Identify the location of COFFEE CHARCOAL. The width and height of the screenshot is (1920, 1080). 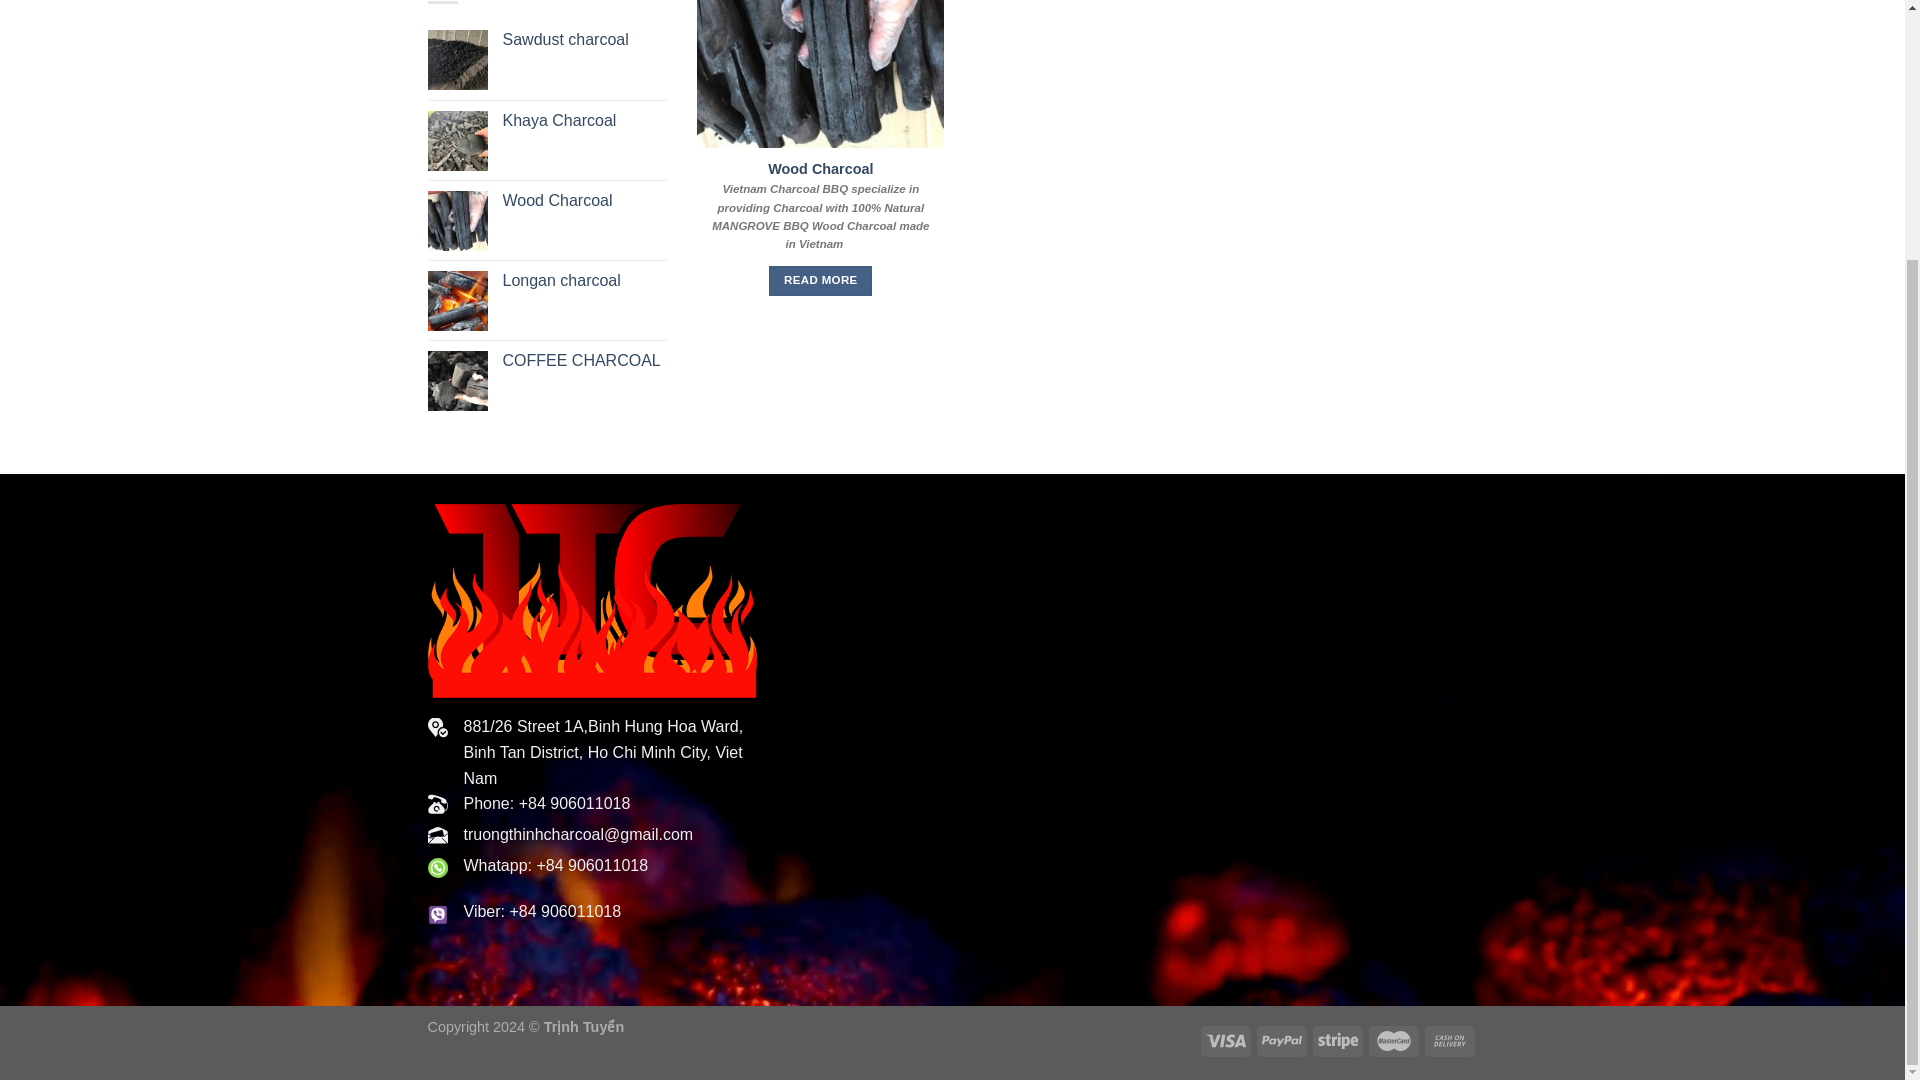
(584, 361).